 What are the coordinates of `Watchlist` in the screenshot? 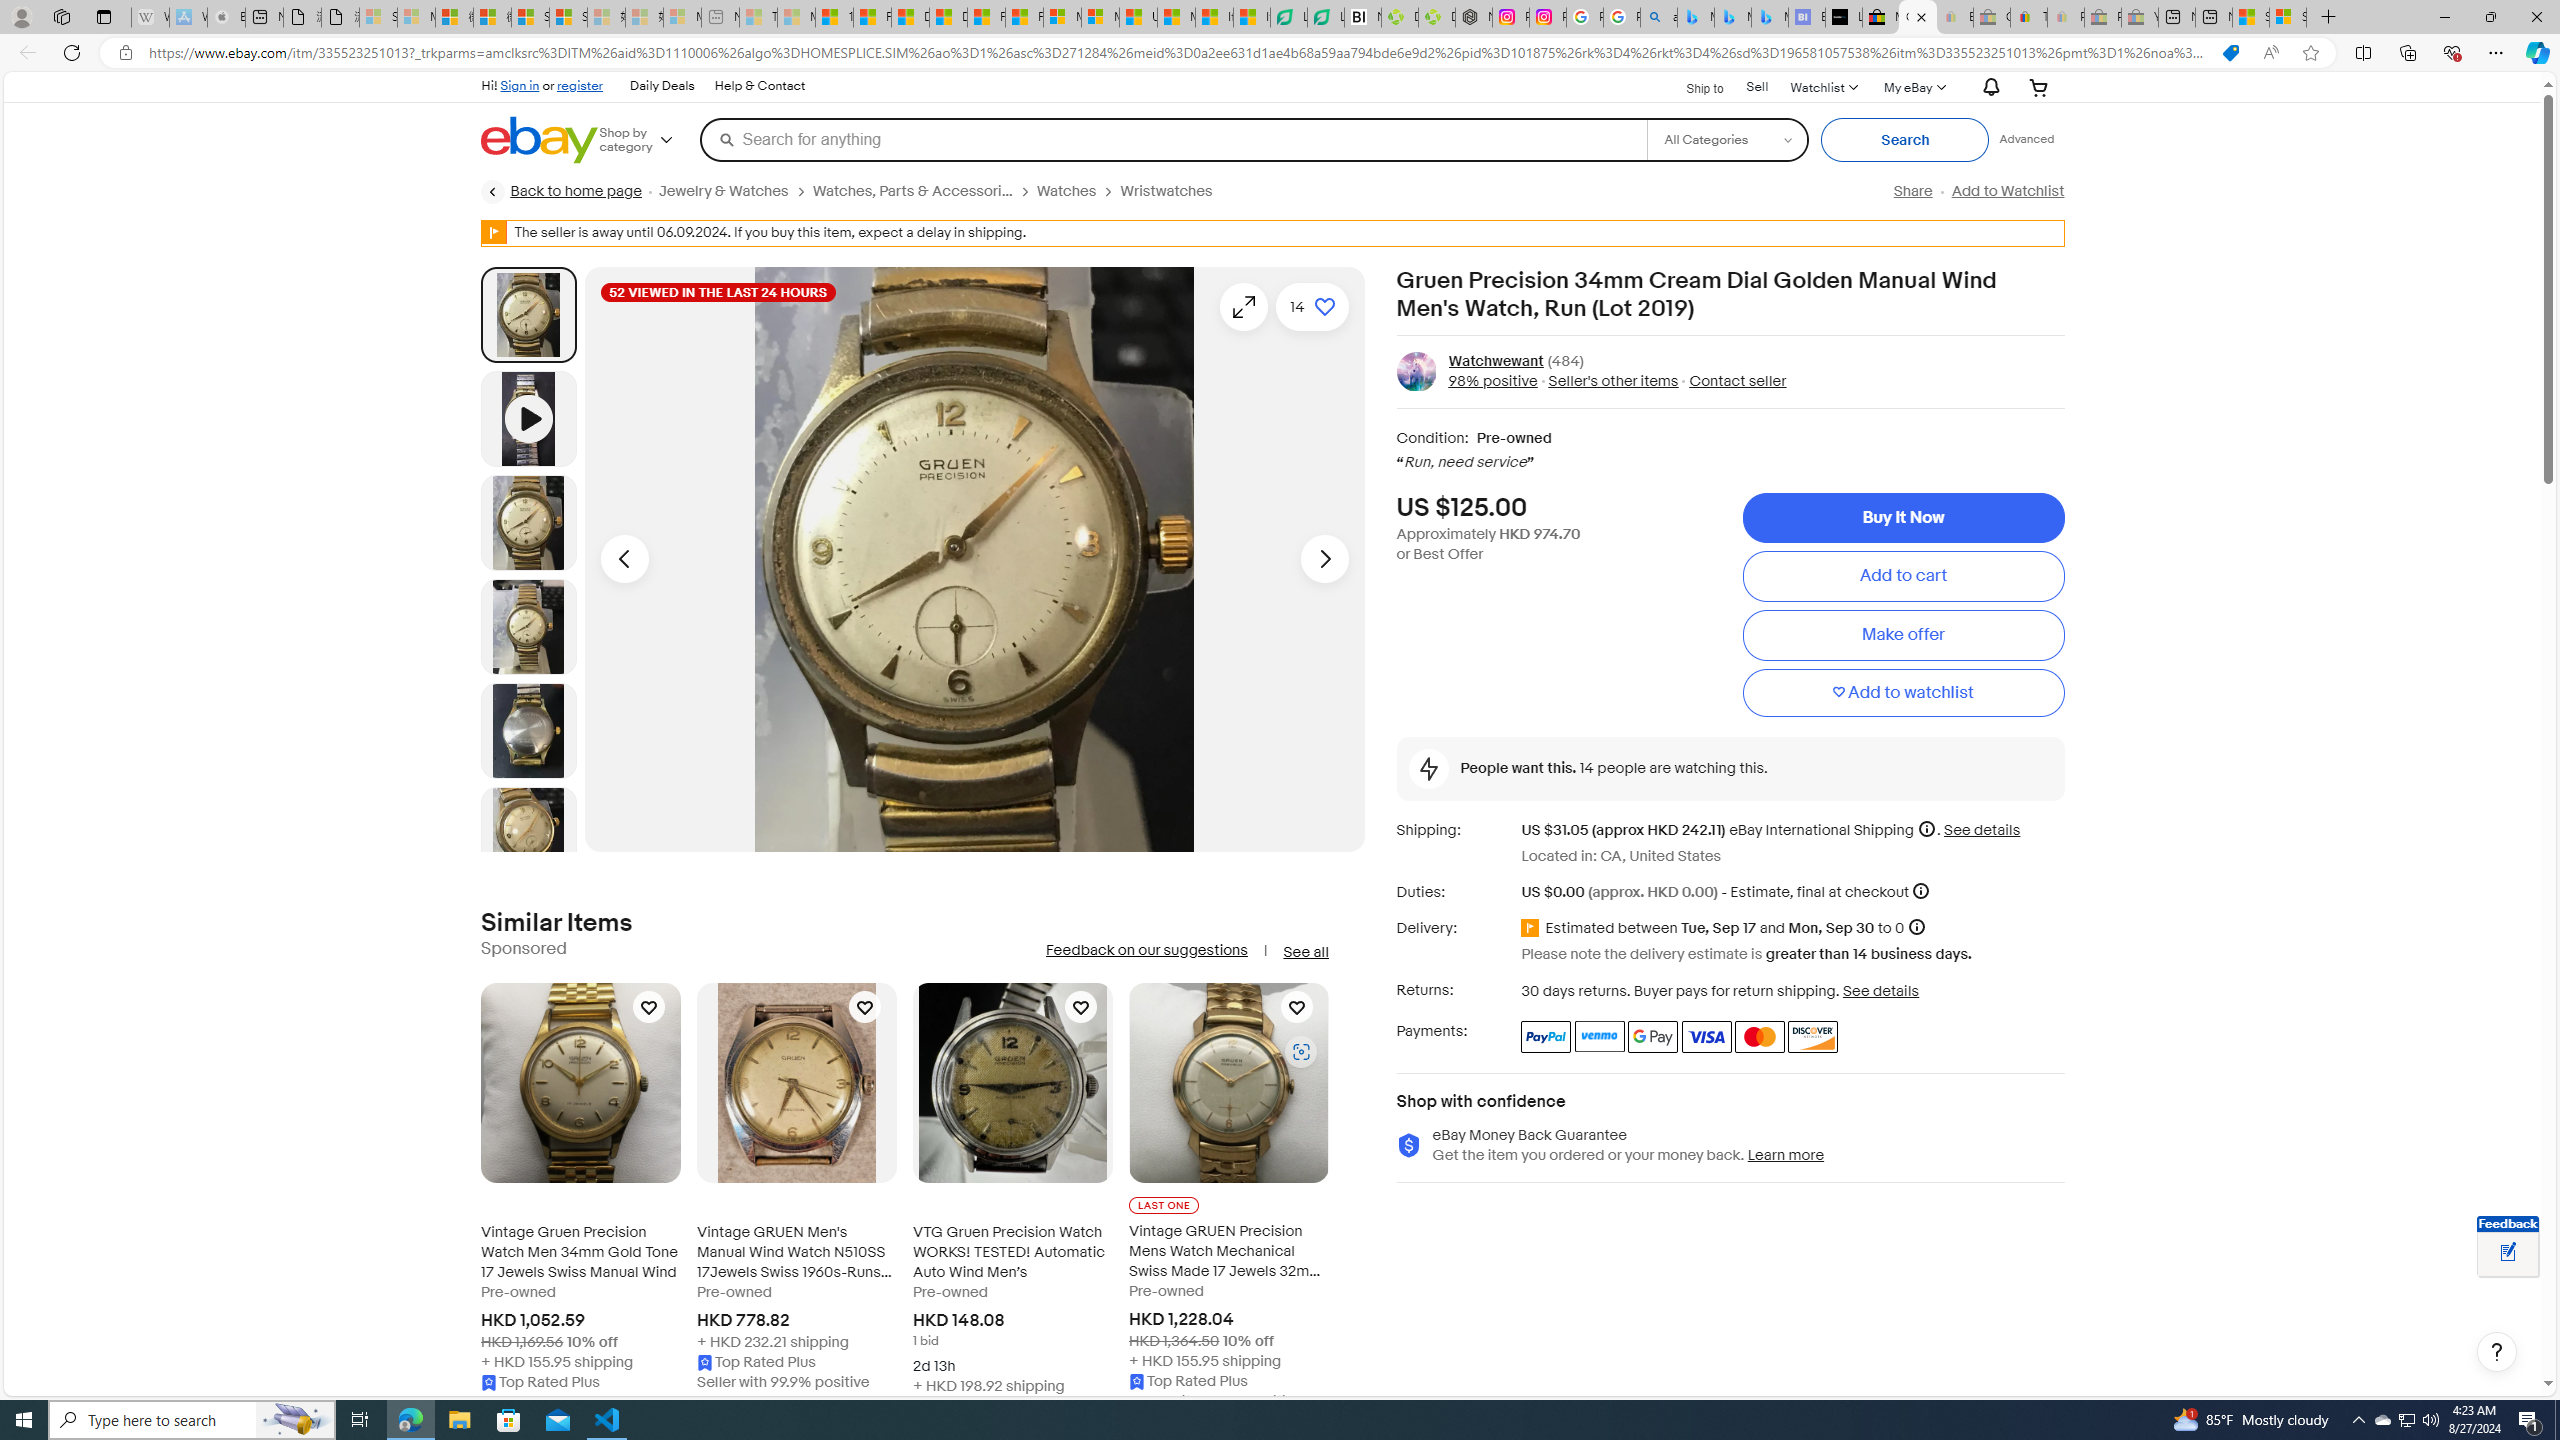 It's located at (1822, 86).